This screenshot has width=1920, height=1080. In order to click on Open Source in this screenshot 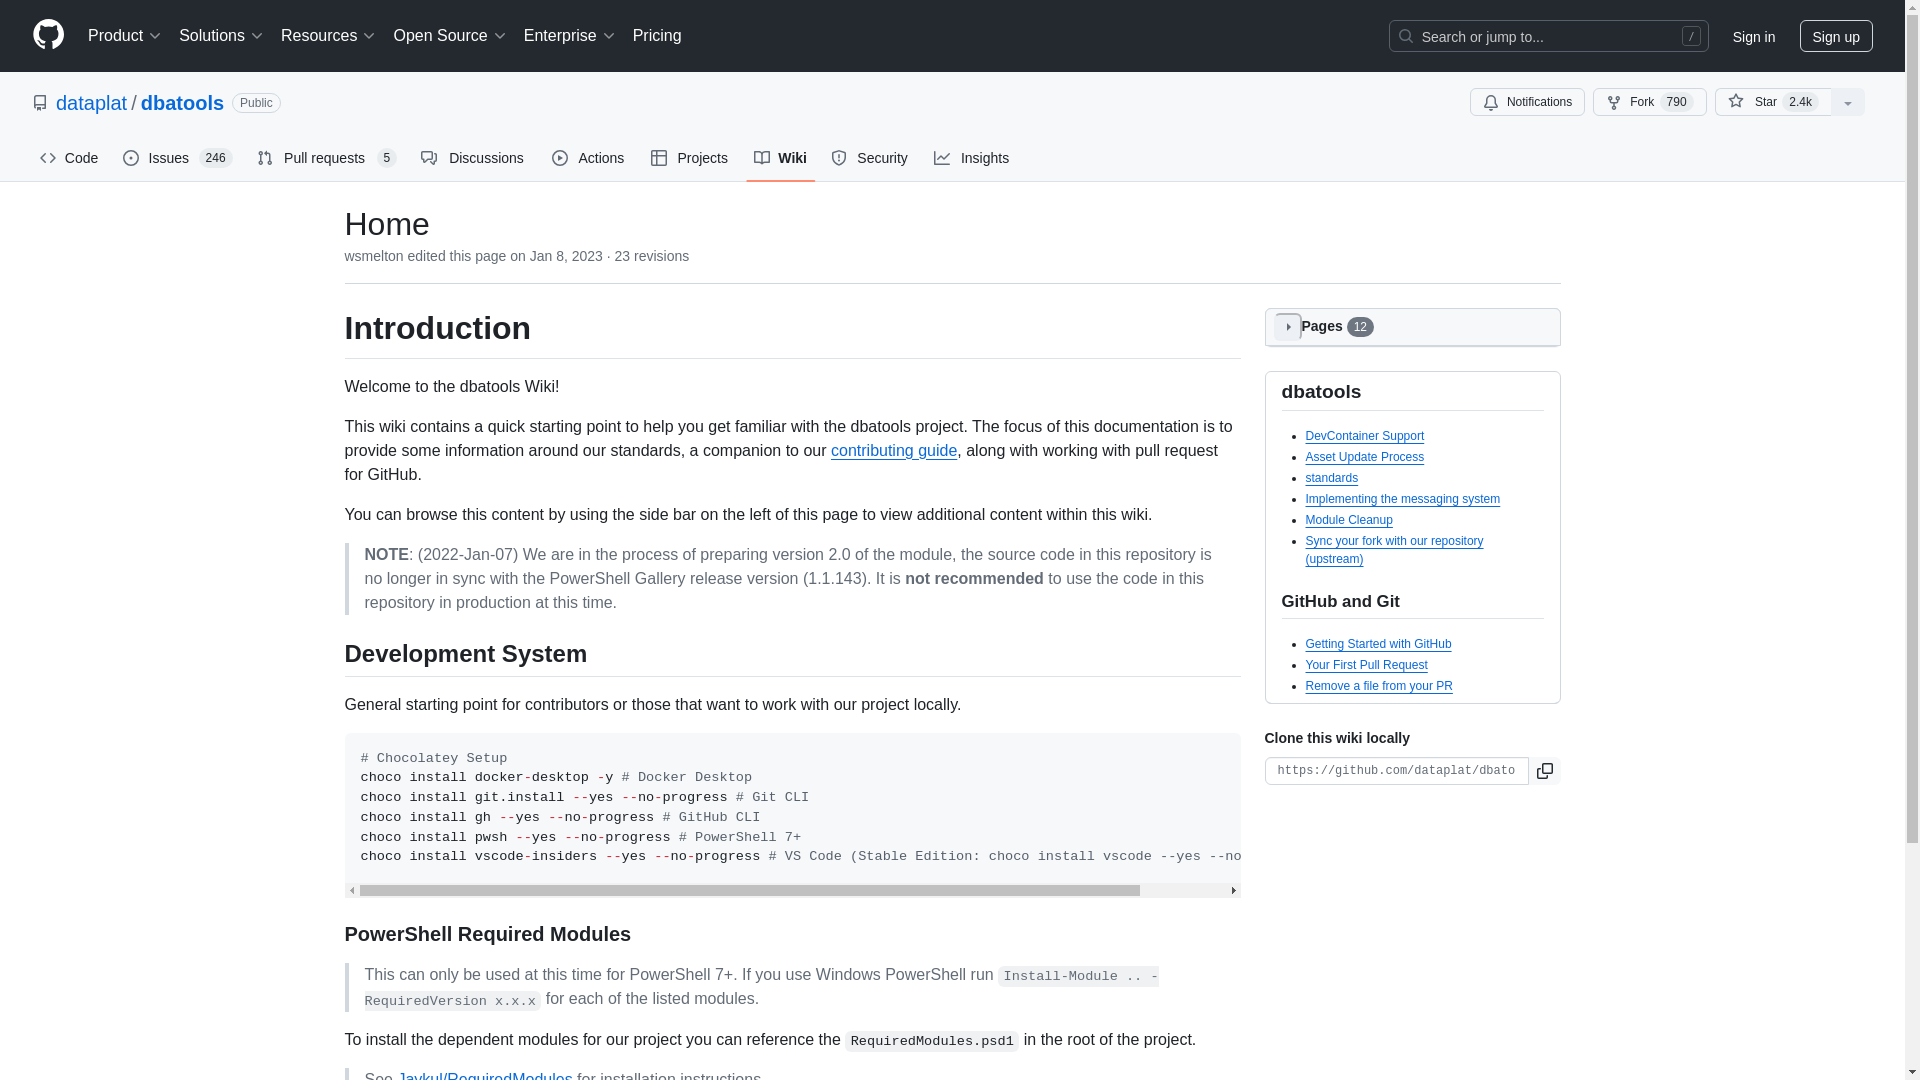, I will do `click(450, 36)`.